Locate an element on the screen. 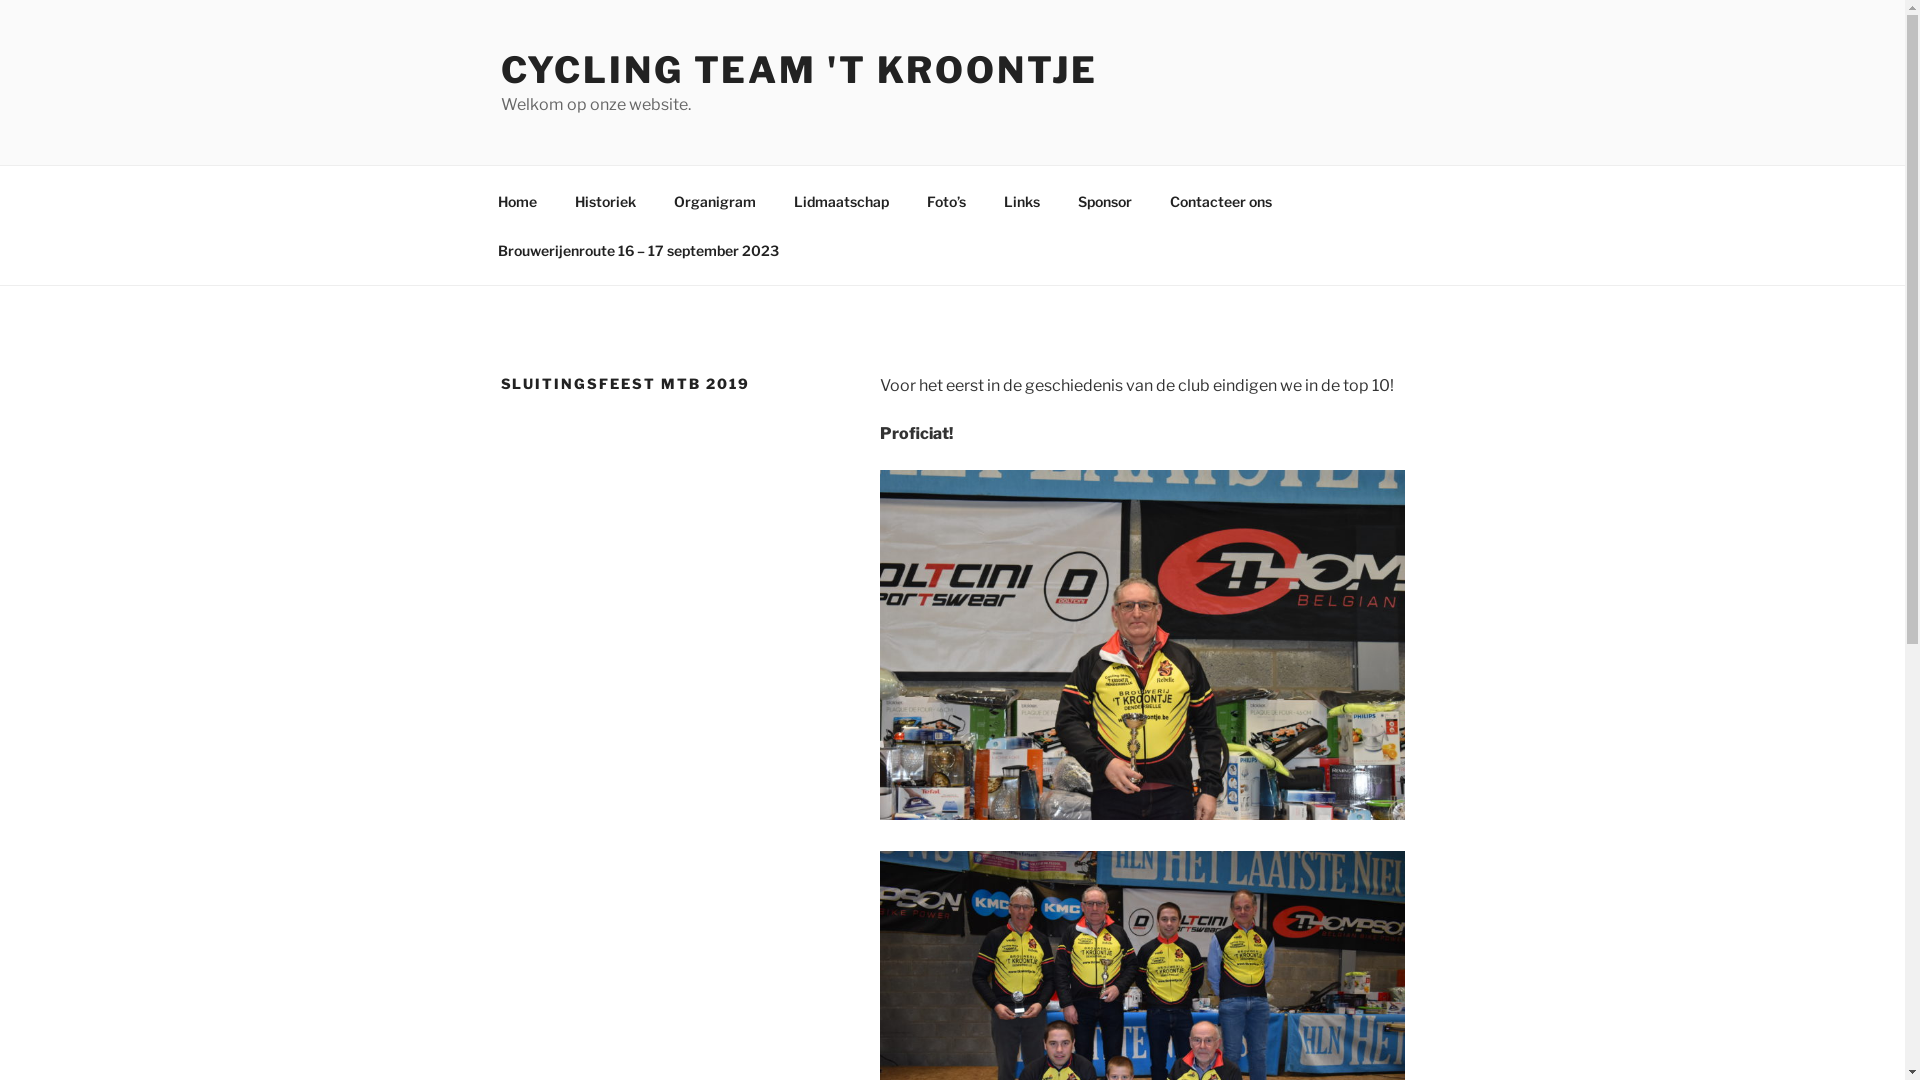 The width and height of the screenshot is (1920, 1080). Historiek is located at coordinates (606, 200).